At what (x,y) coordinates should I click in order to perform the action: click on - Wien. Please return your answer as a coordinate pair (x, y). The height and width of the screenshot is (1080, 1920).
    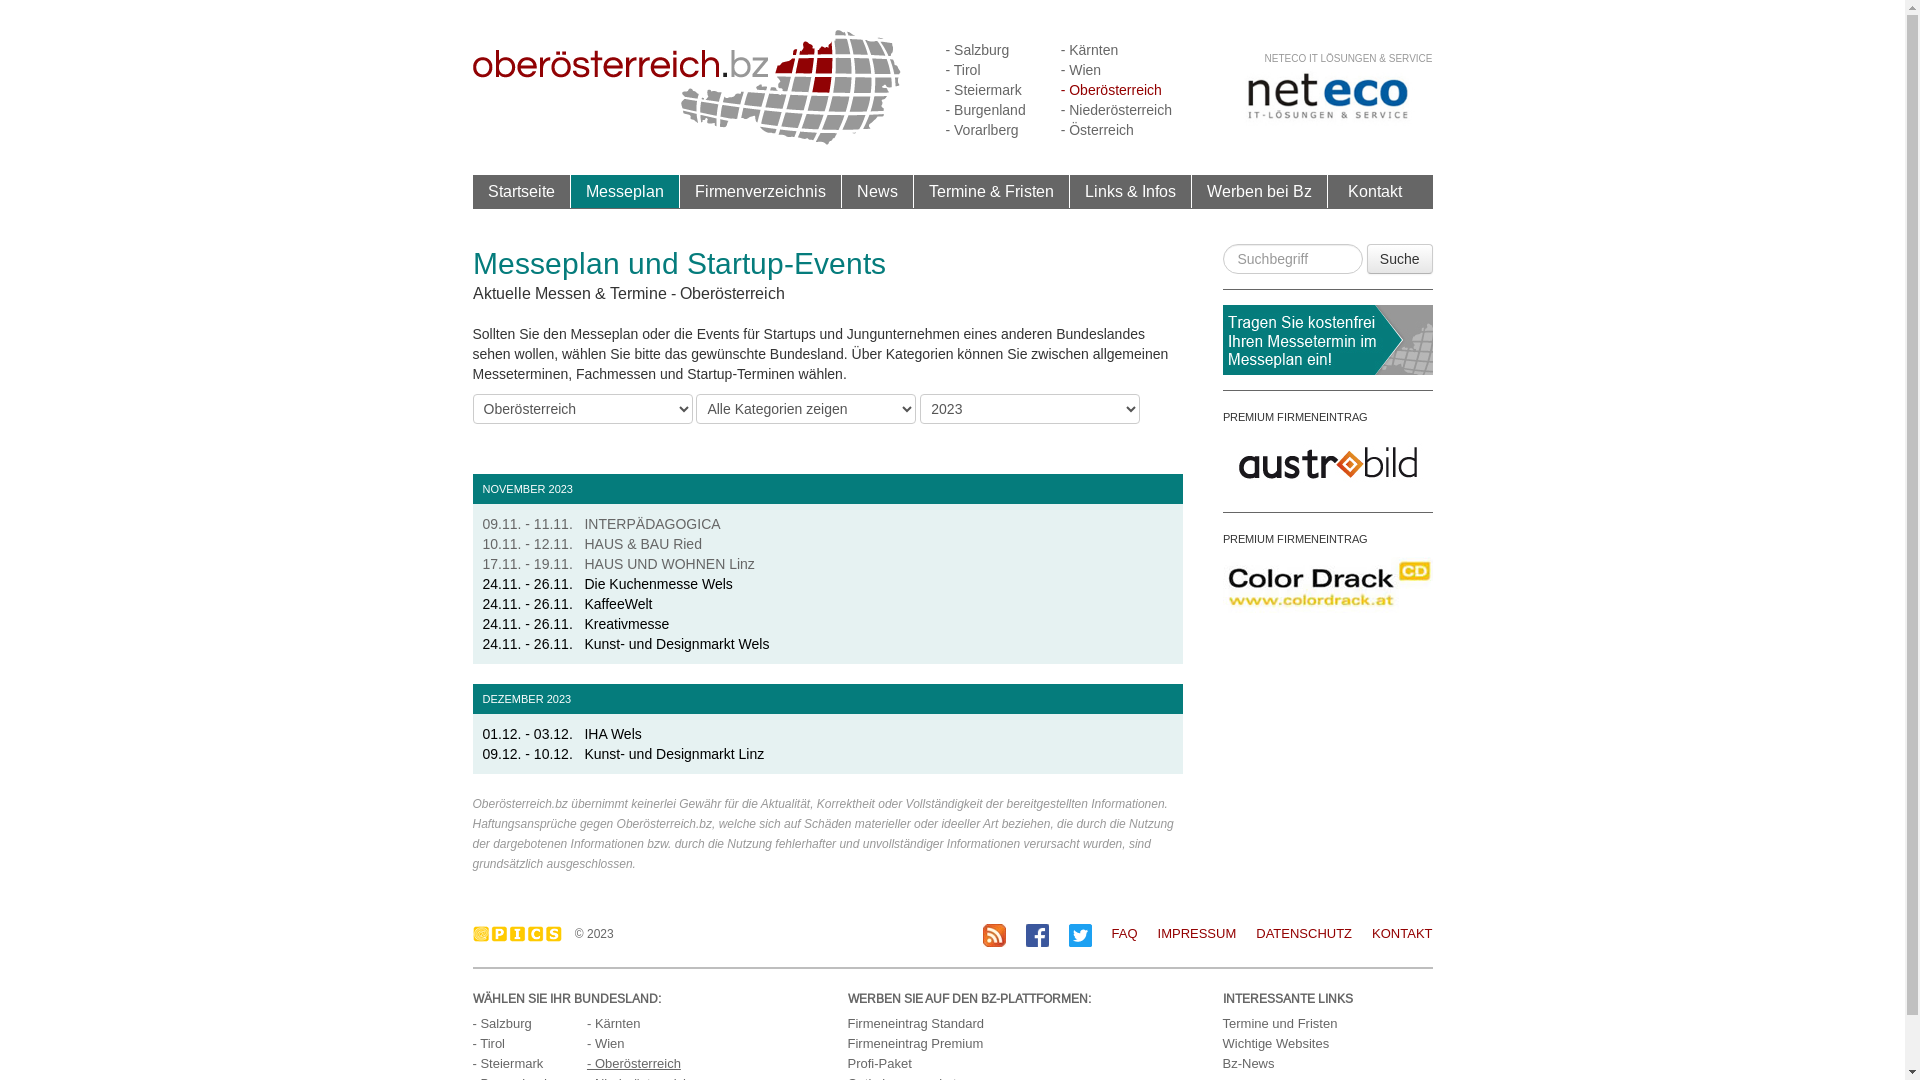
    Looking at the image, I should click on (1081, 70).